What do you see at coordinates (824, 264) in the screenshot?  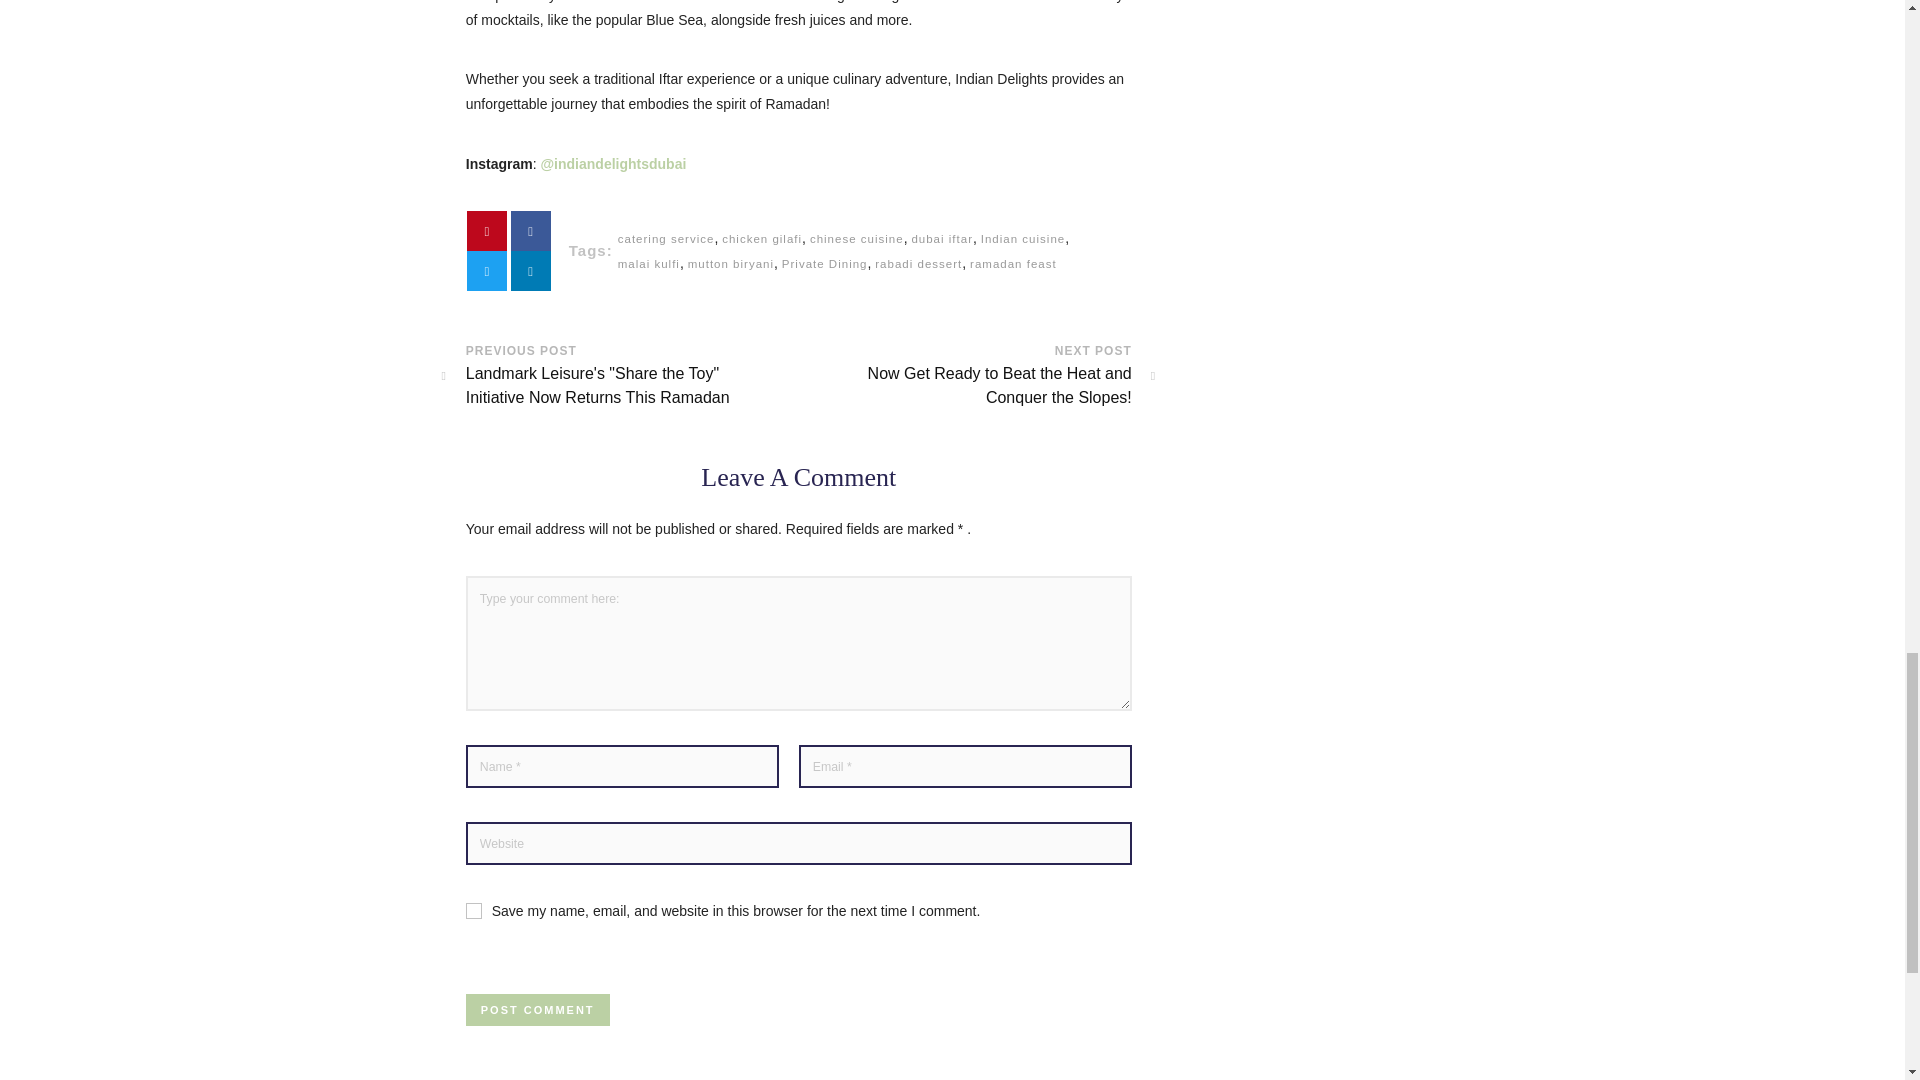 I see `Private Dining` at bounding box center [824, 264].